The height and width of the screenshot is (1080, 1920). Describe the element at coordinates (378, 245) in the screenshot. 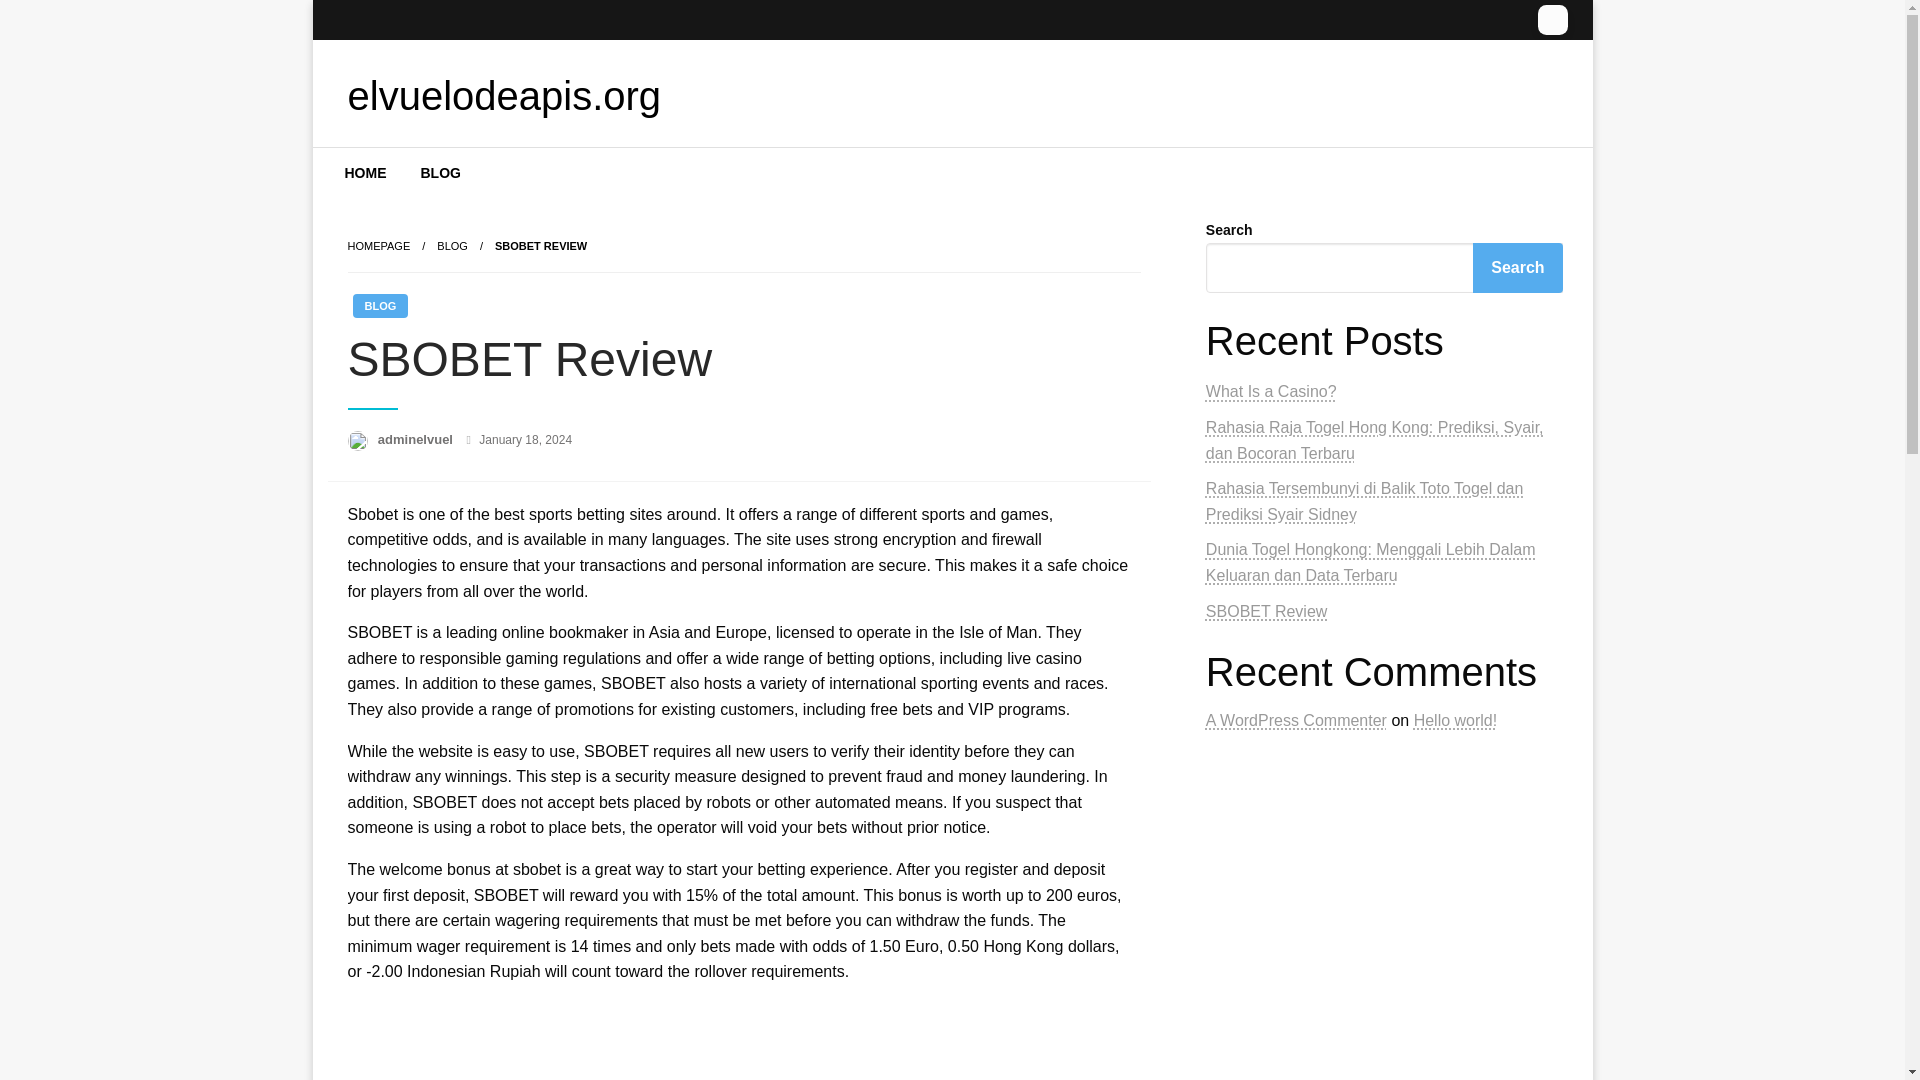

I see `Homepage` at that location.